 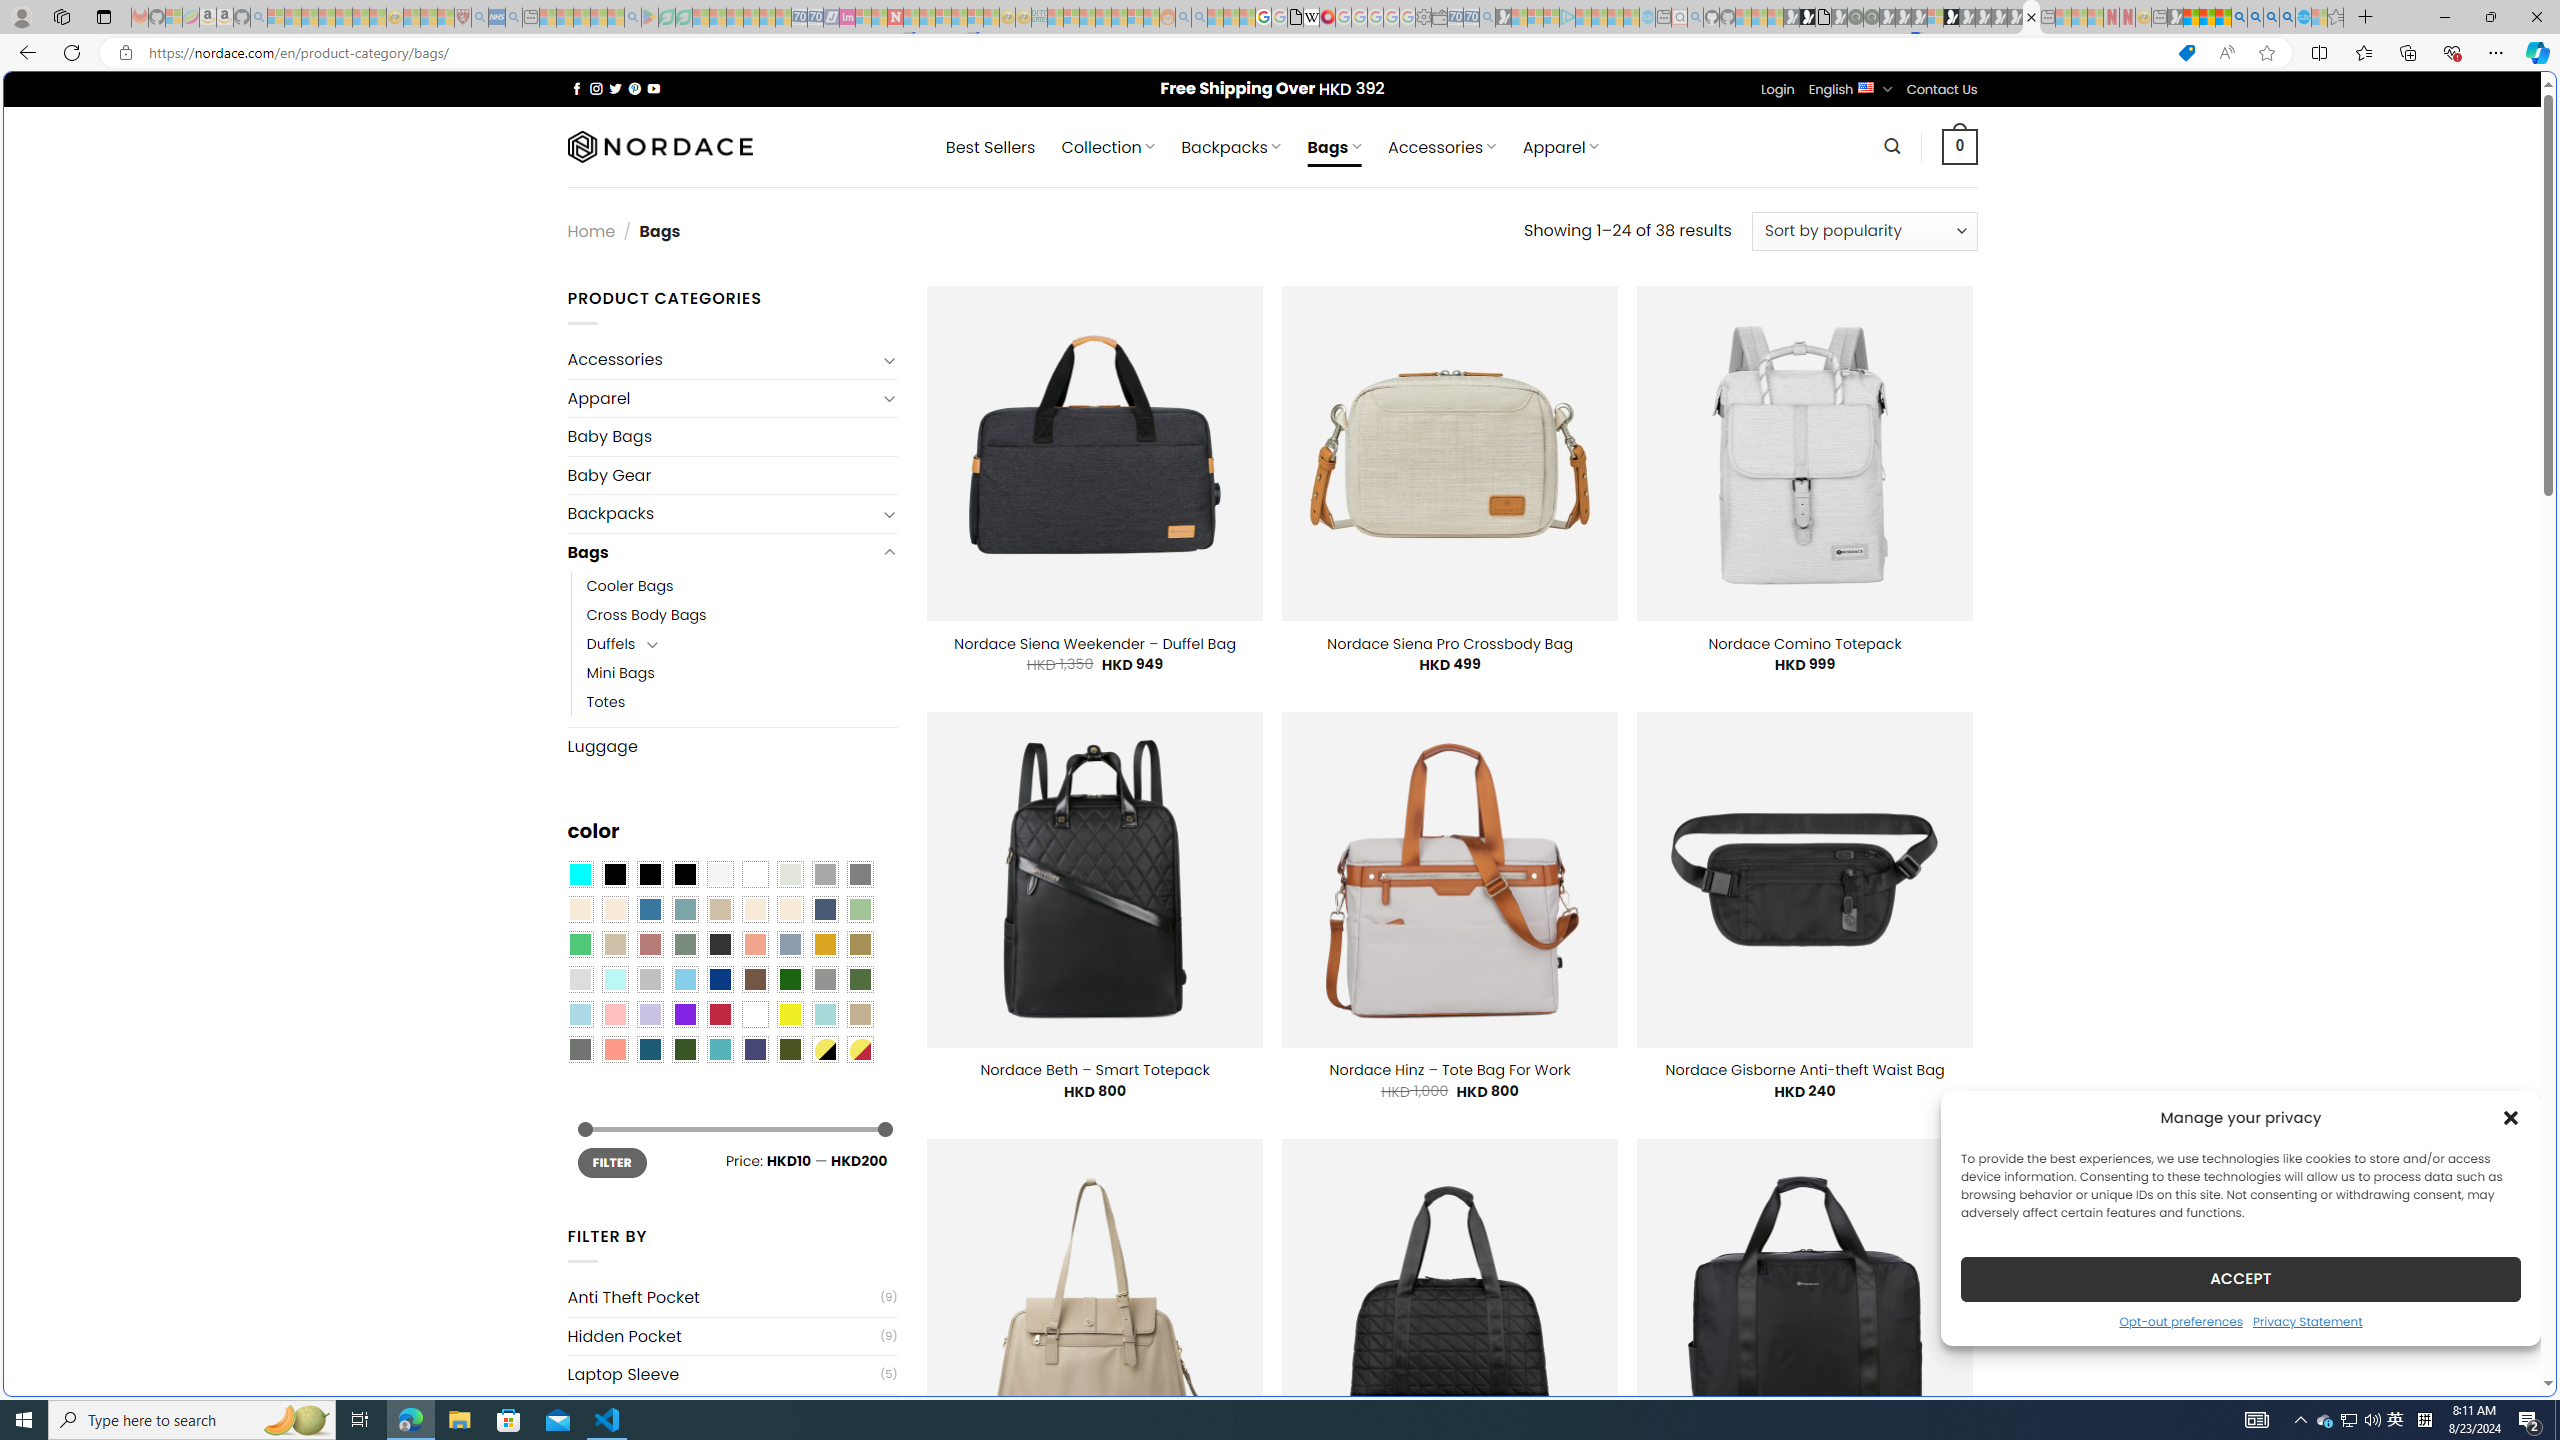 What do you see at coordinates (1872, 17) in the screenshot?
I see `Future Focus Report 2024 - Sleeping` at bounding box center [1872, 17].